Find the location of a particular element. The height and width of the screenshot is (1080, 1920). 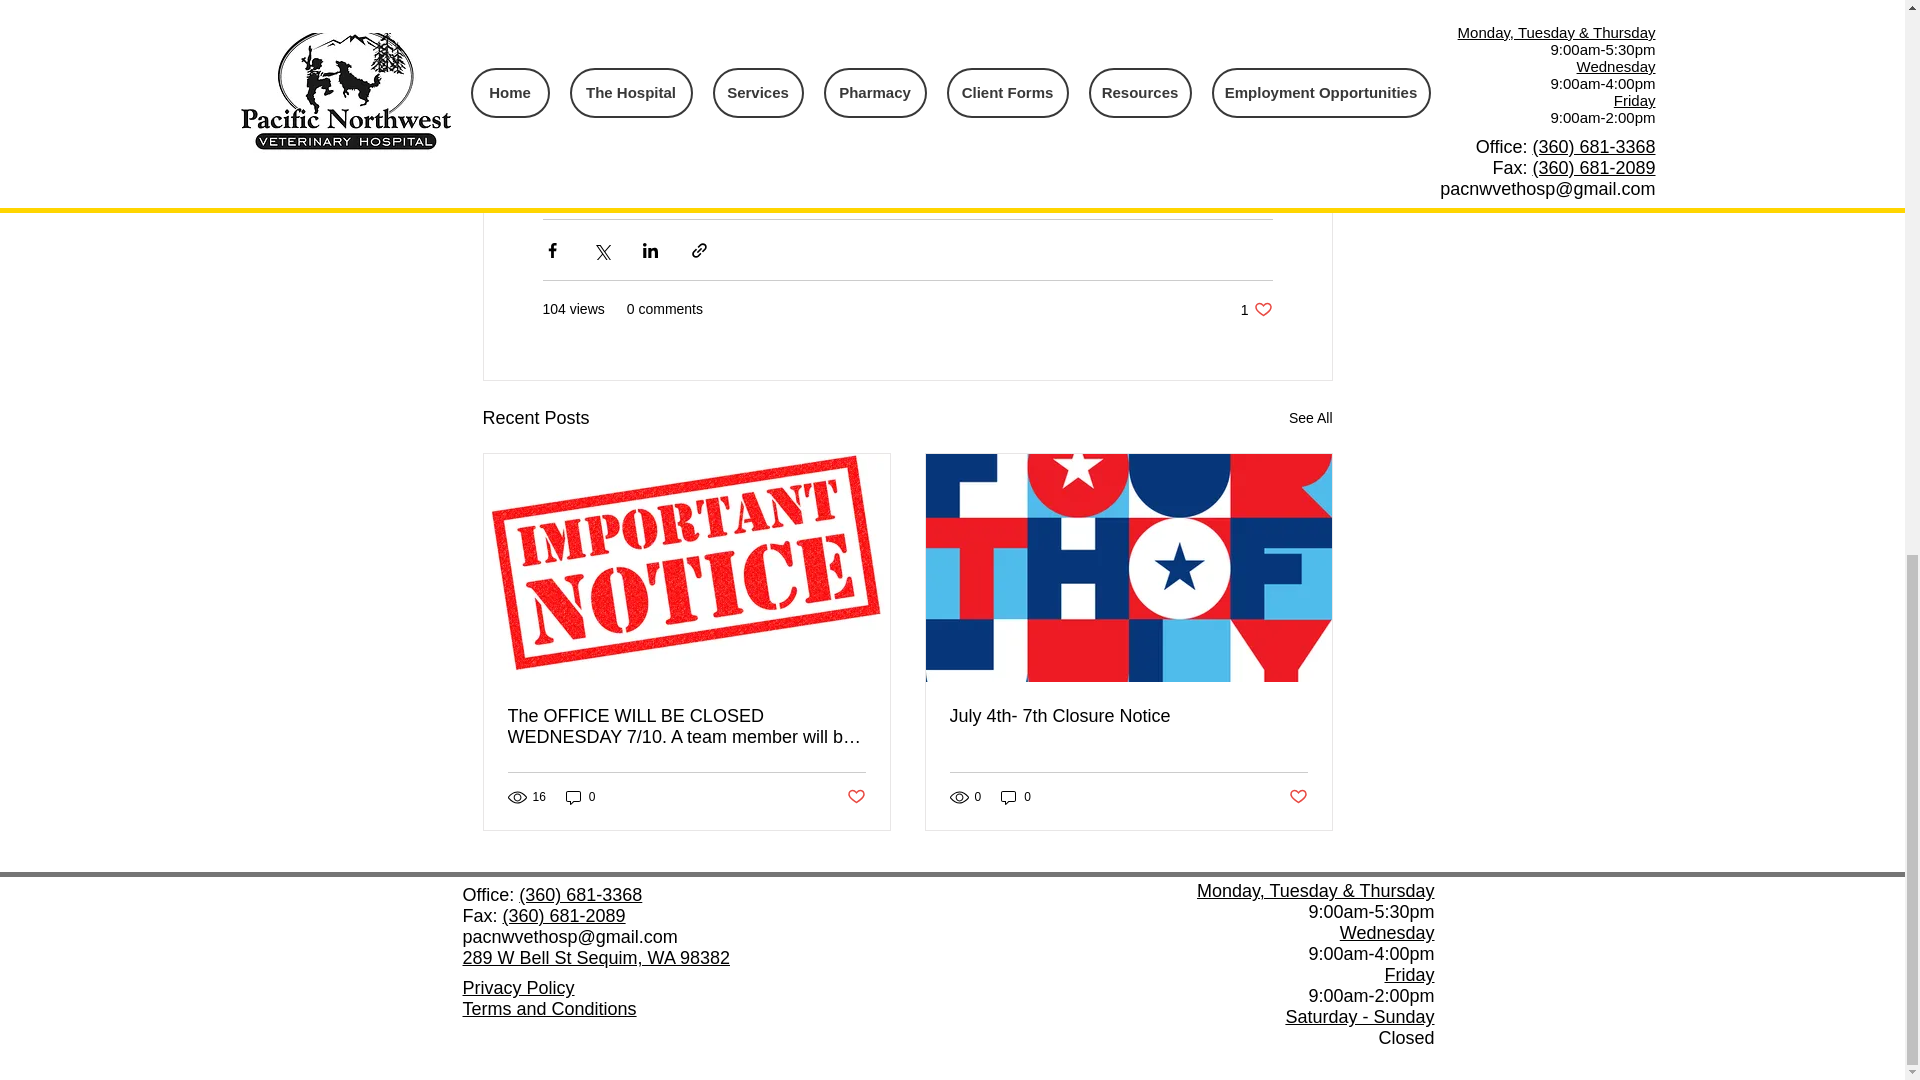

Post not marked as liked is located at coordinates (1298, 797).